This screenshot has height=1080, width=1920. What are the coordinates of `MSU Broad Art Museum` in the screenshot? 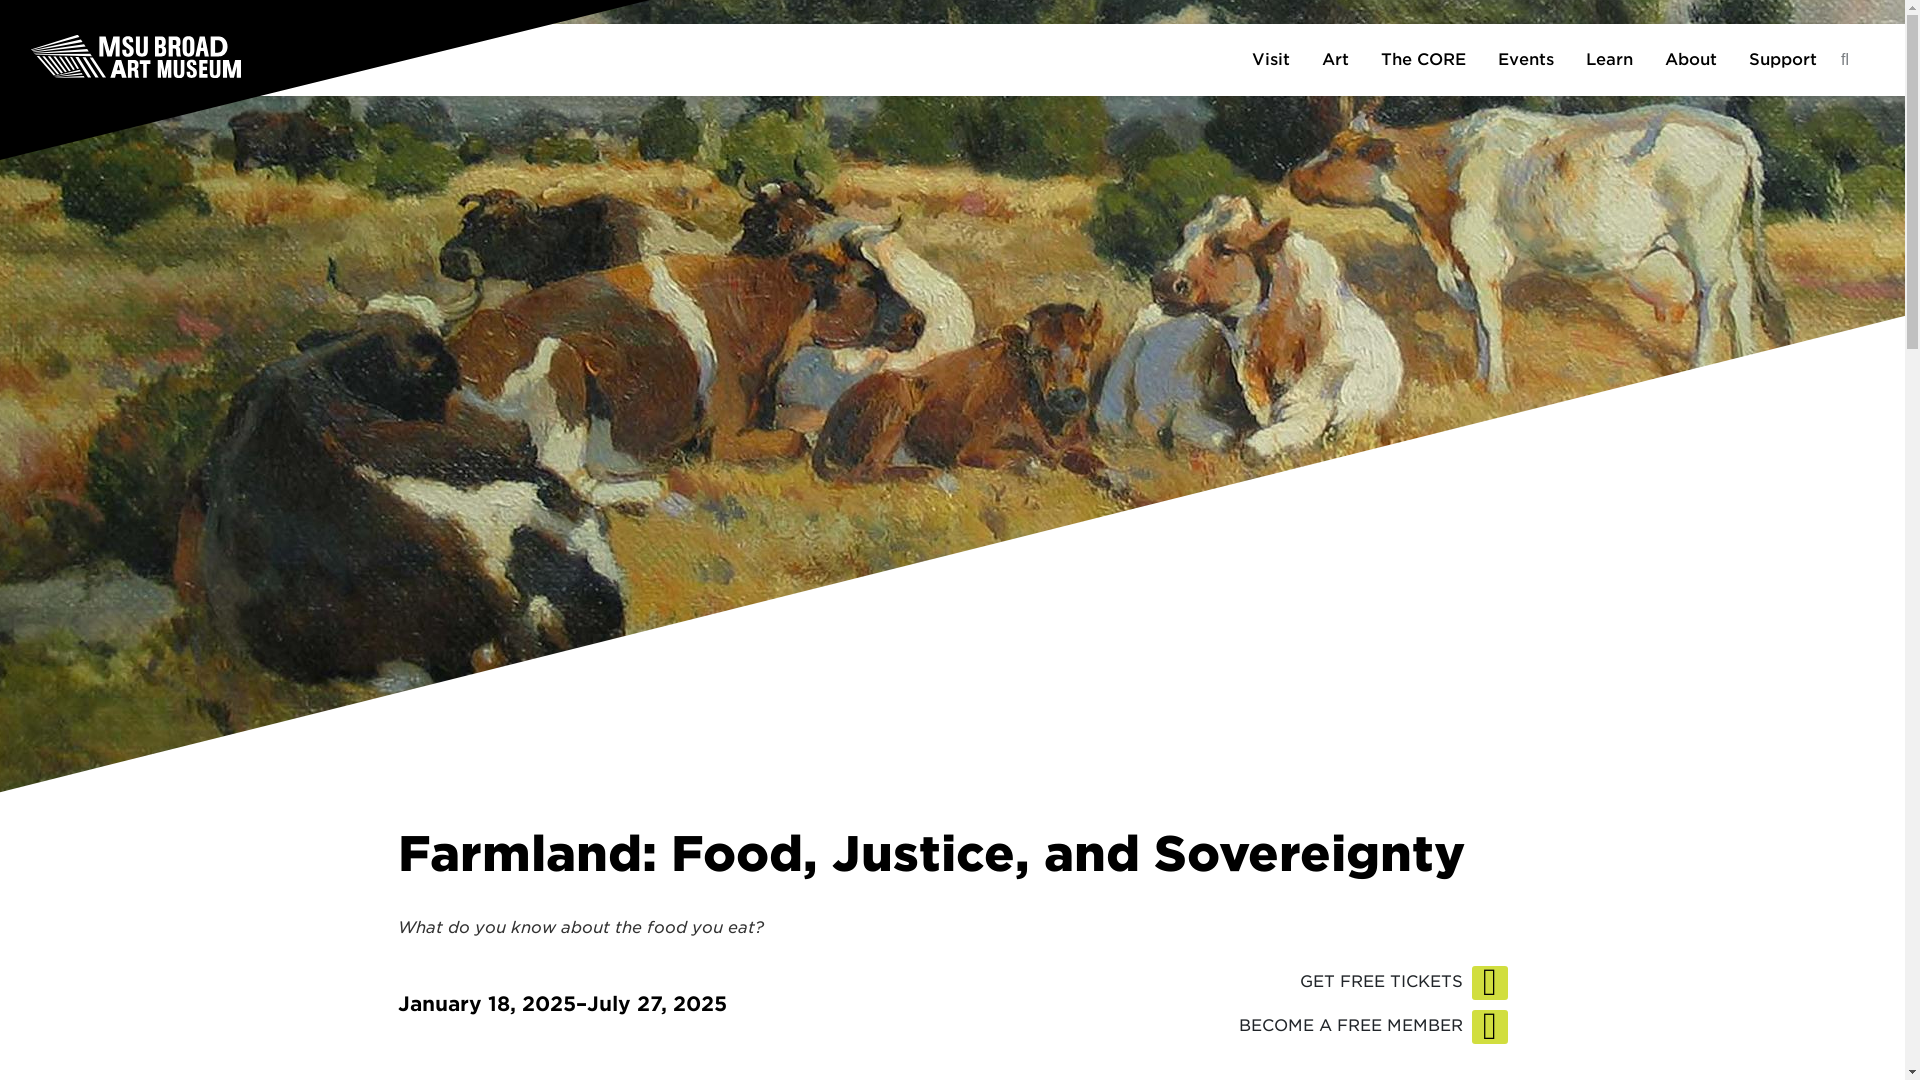 It's located at (200, 54).